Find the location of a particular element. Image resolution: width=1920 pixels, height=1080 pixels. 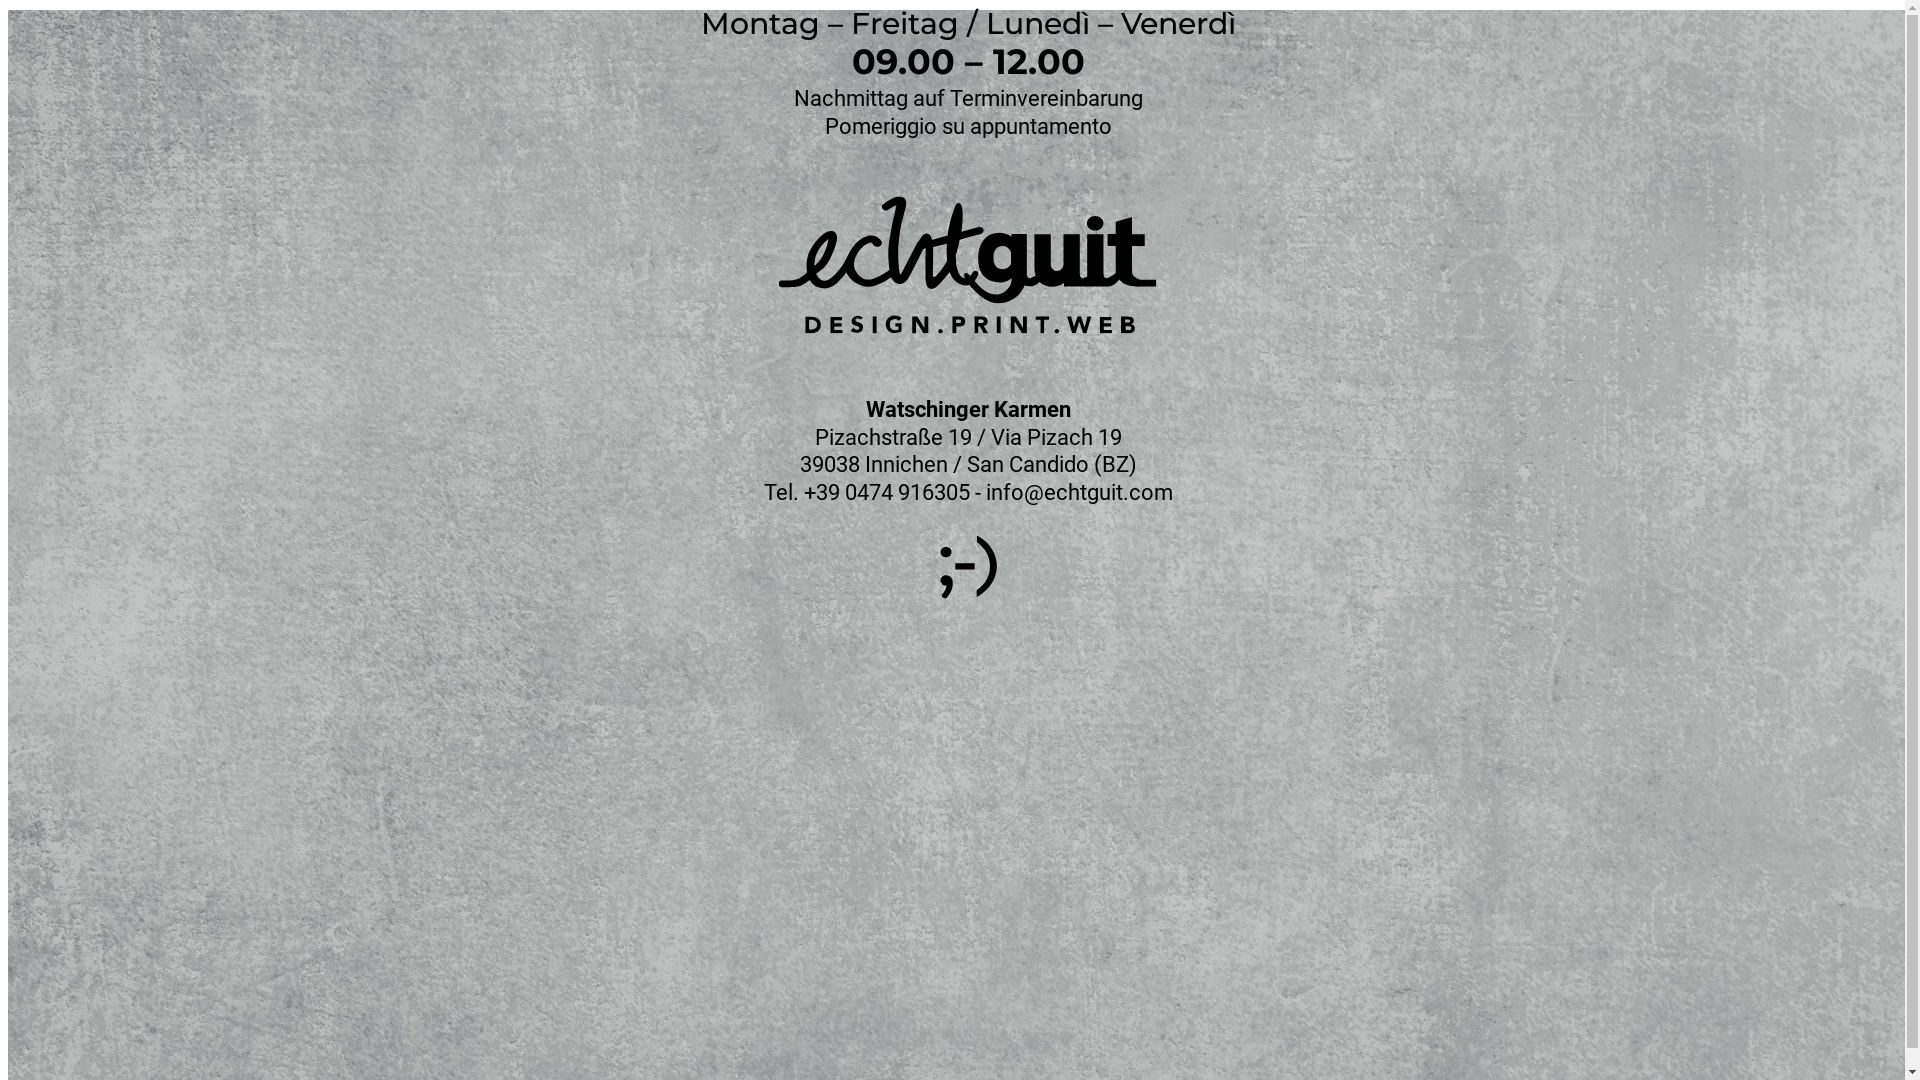

info@echtguit.com is located at coordinates (1080, 492).